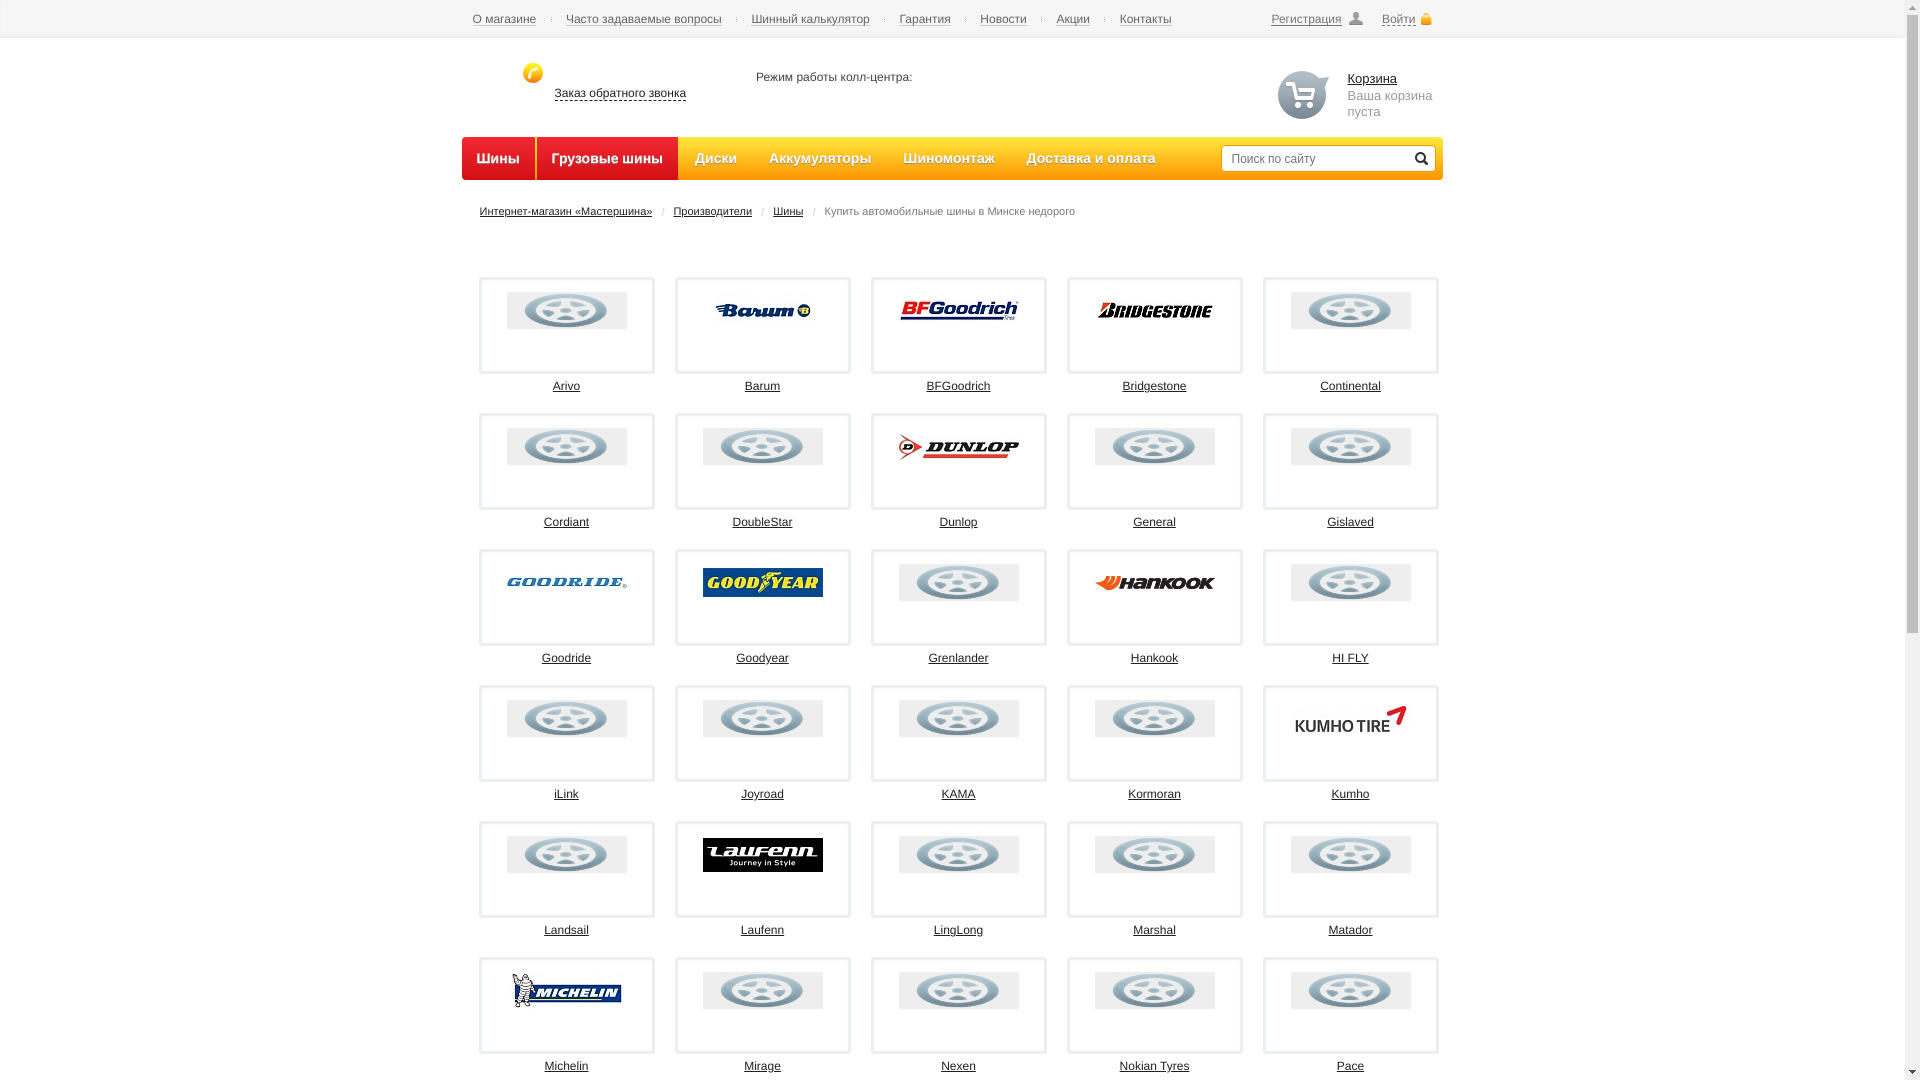 Image resolution: width=1920 pixels, height=1080 pixels. I want to click on HI FLY, so click(1350, 582).